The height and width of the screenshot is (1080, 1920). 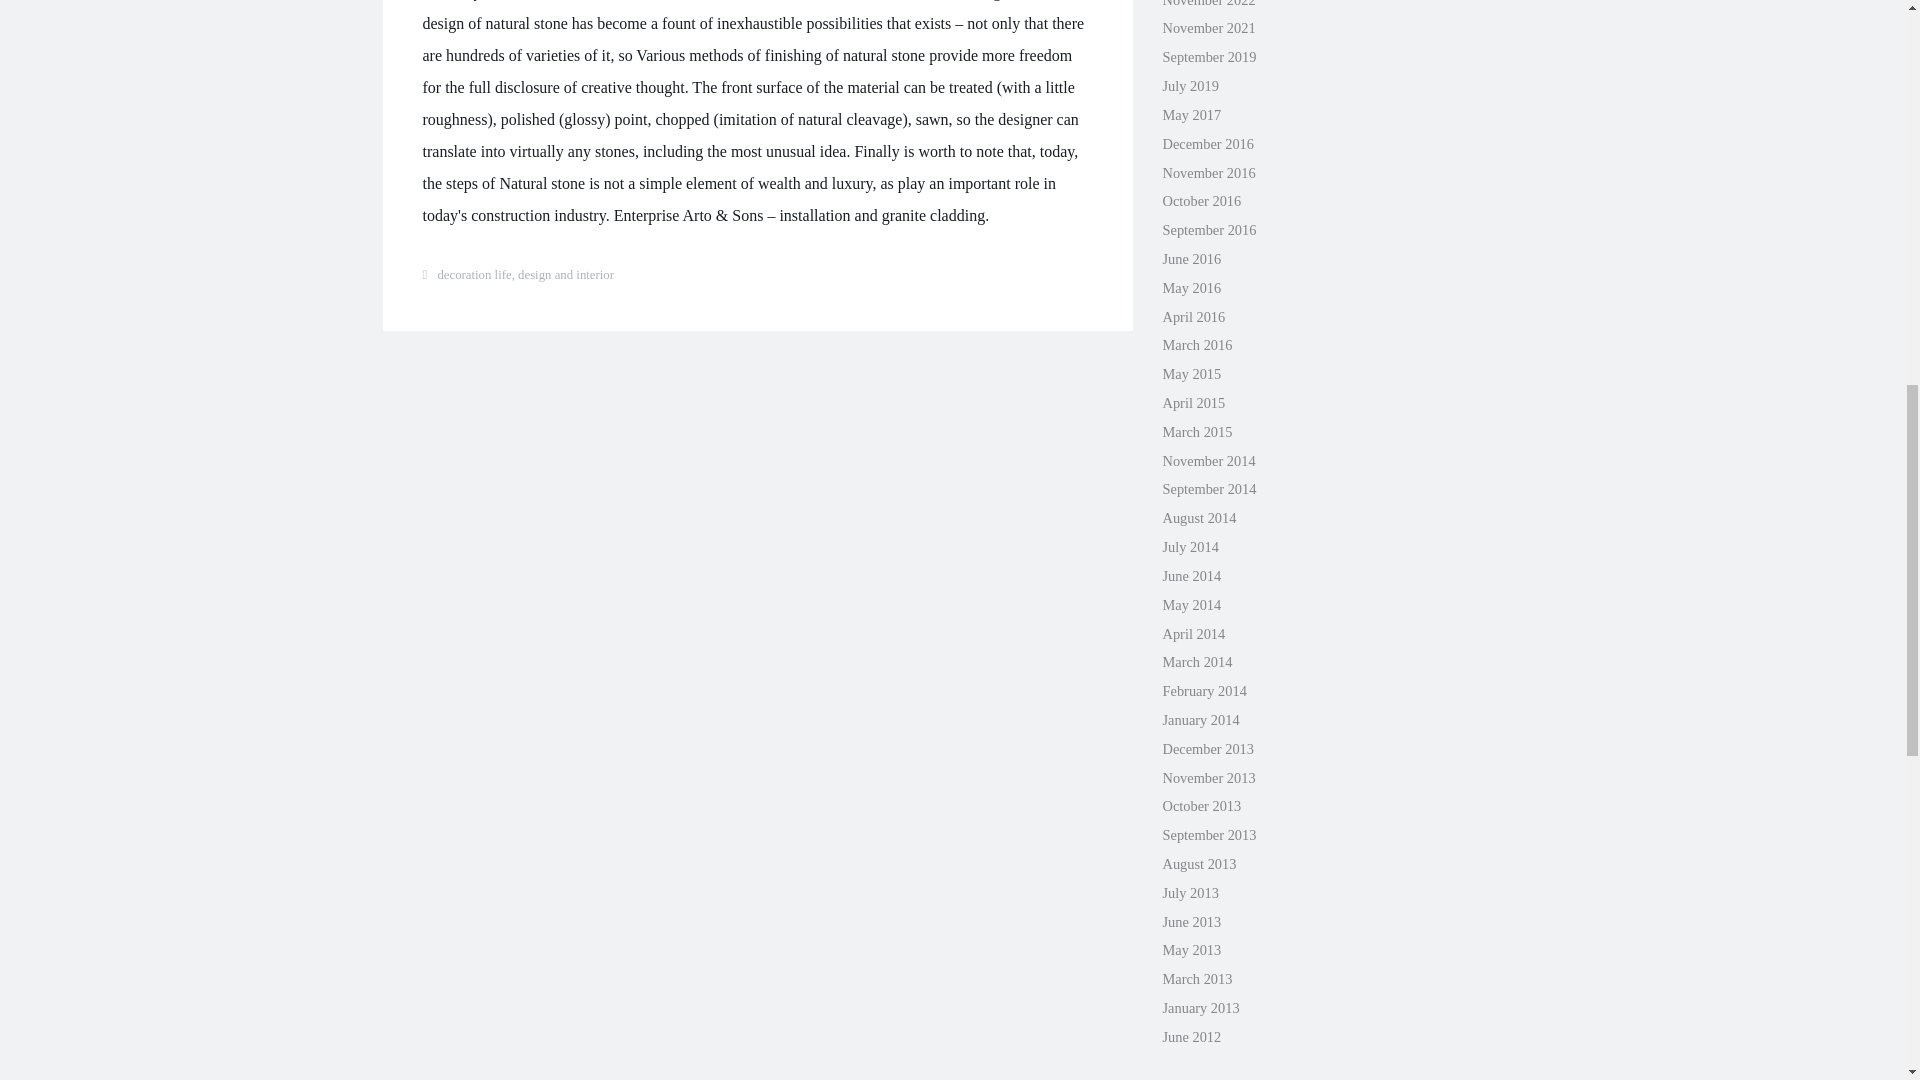 I want to click on April 2016, so click(x=1192, y=316).